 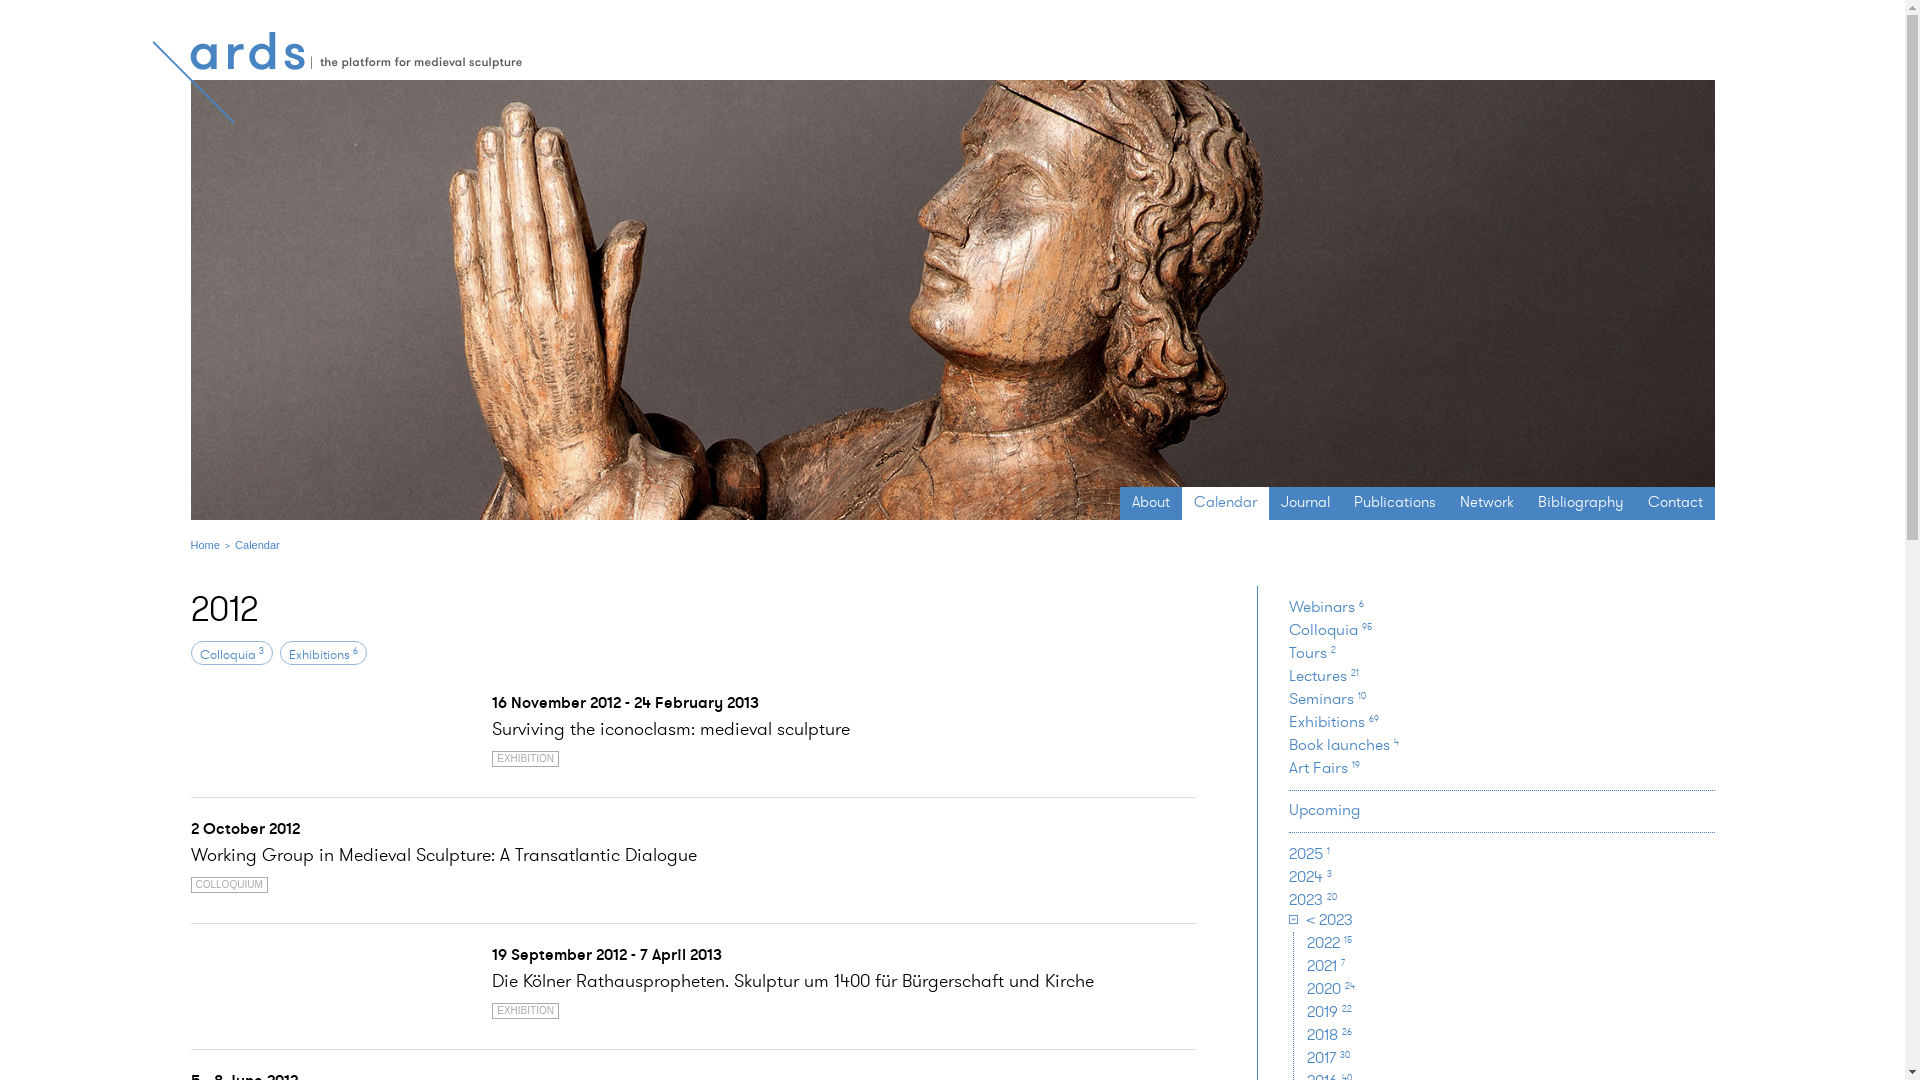 I want to click on Webinars 6, so click(x=1326, y=606).